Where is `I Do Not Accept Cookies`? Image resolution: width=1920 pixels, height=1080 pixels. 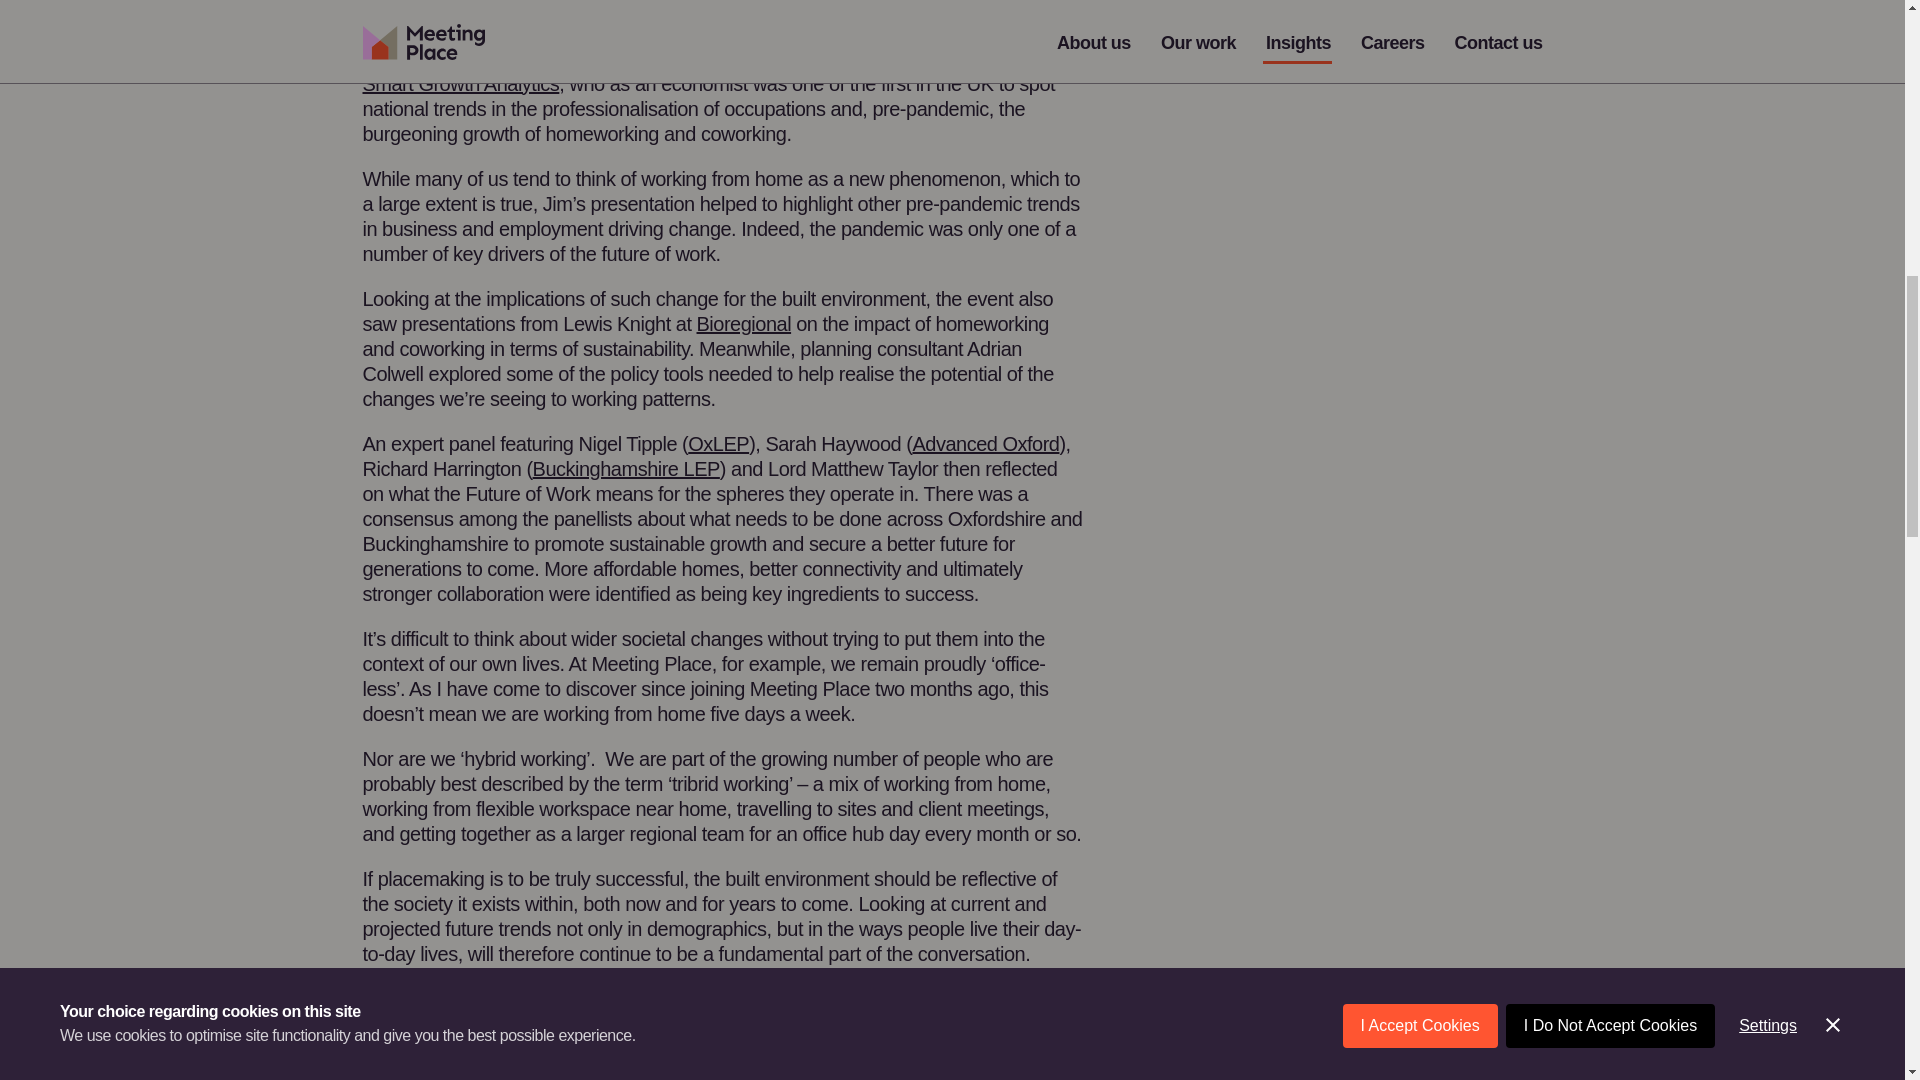
I Do Not Accept Cookies is located at coordinates (1610, 32).